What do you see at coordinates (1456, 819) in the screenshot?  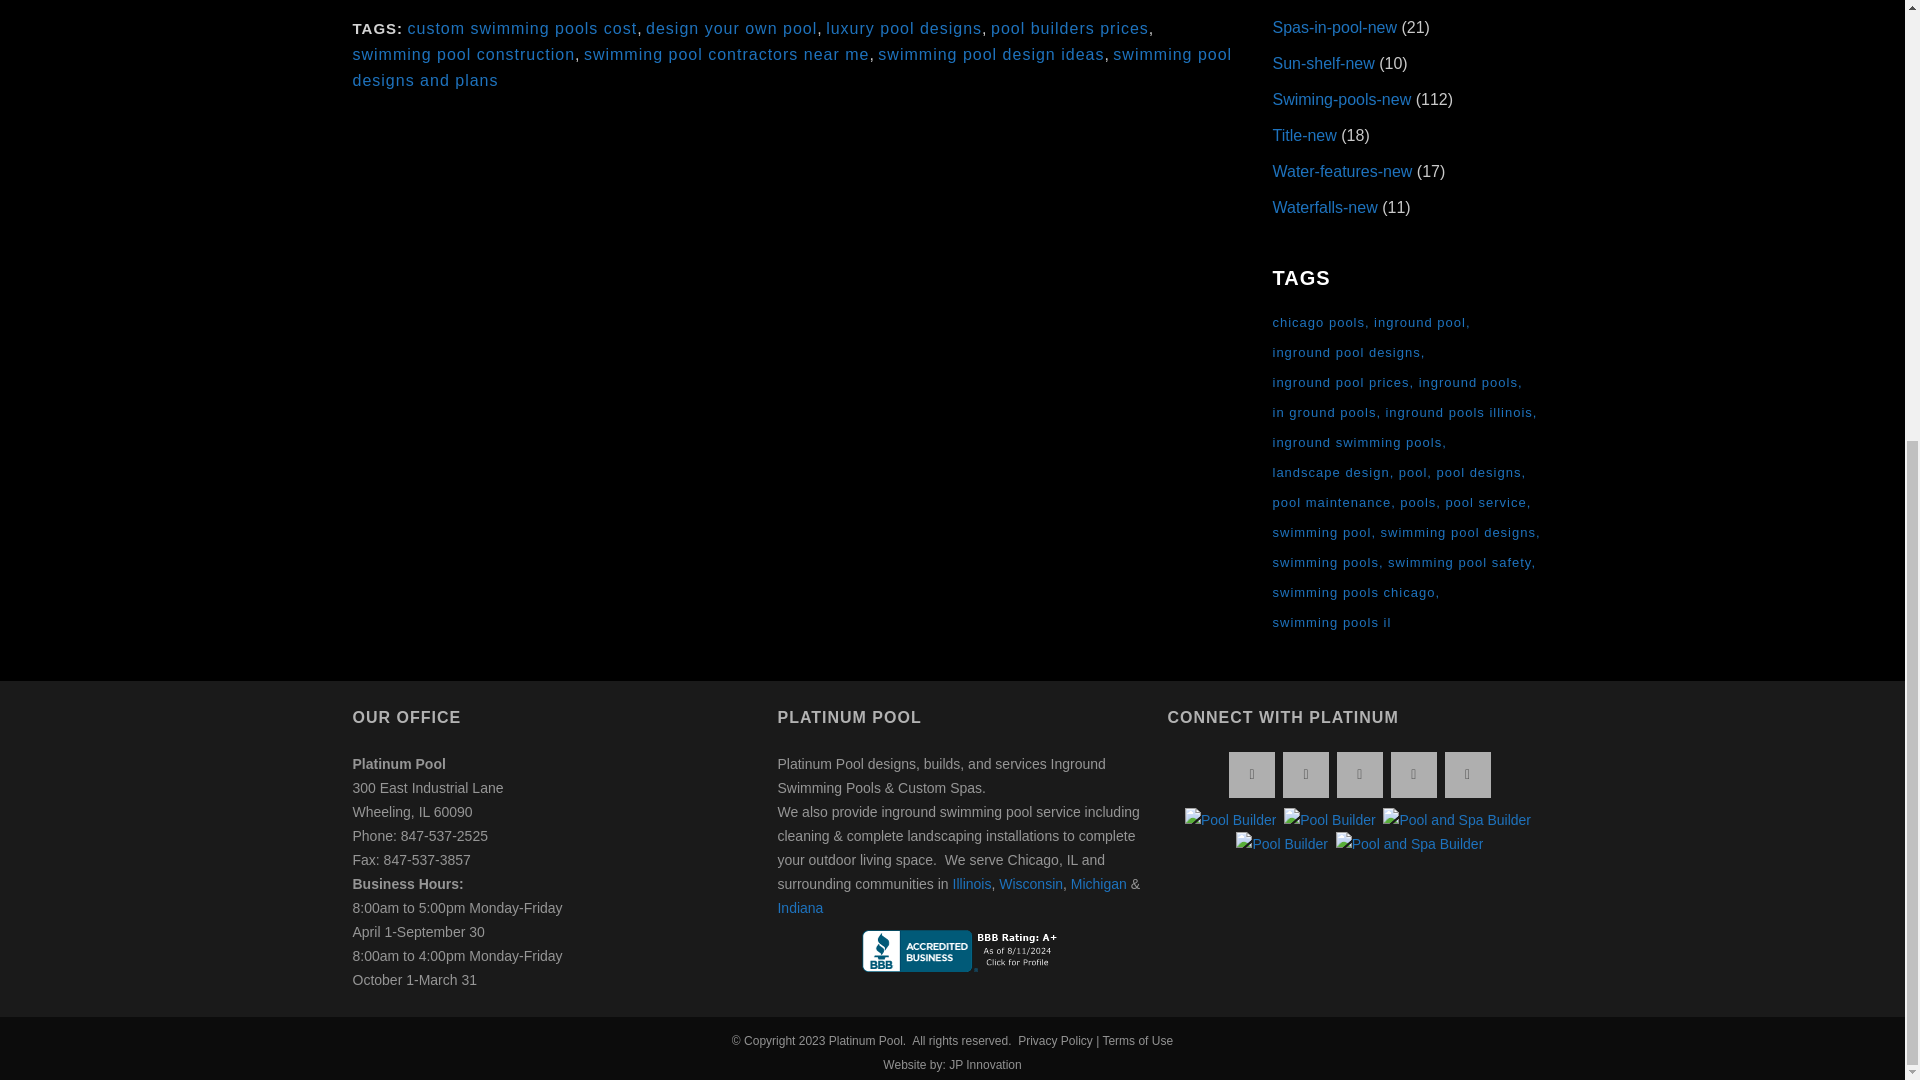 I see `Pool and Spa builder` at bounding box center [1456, 819].